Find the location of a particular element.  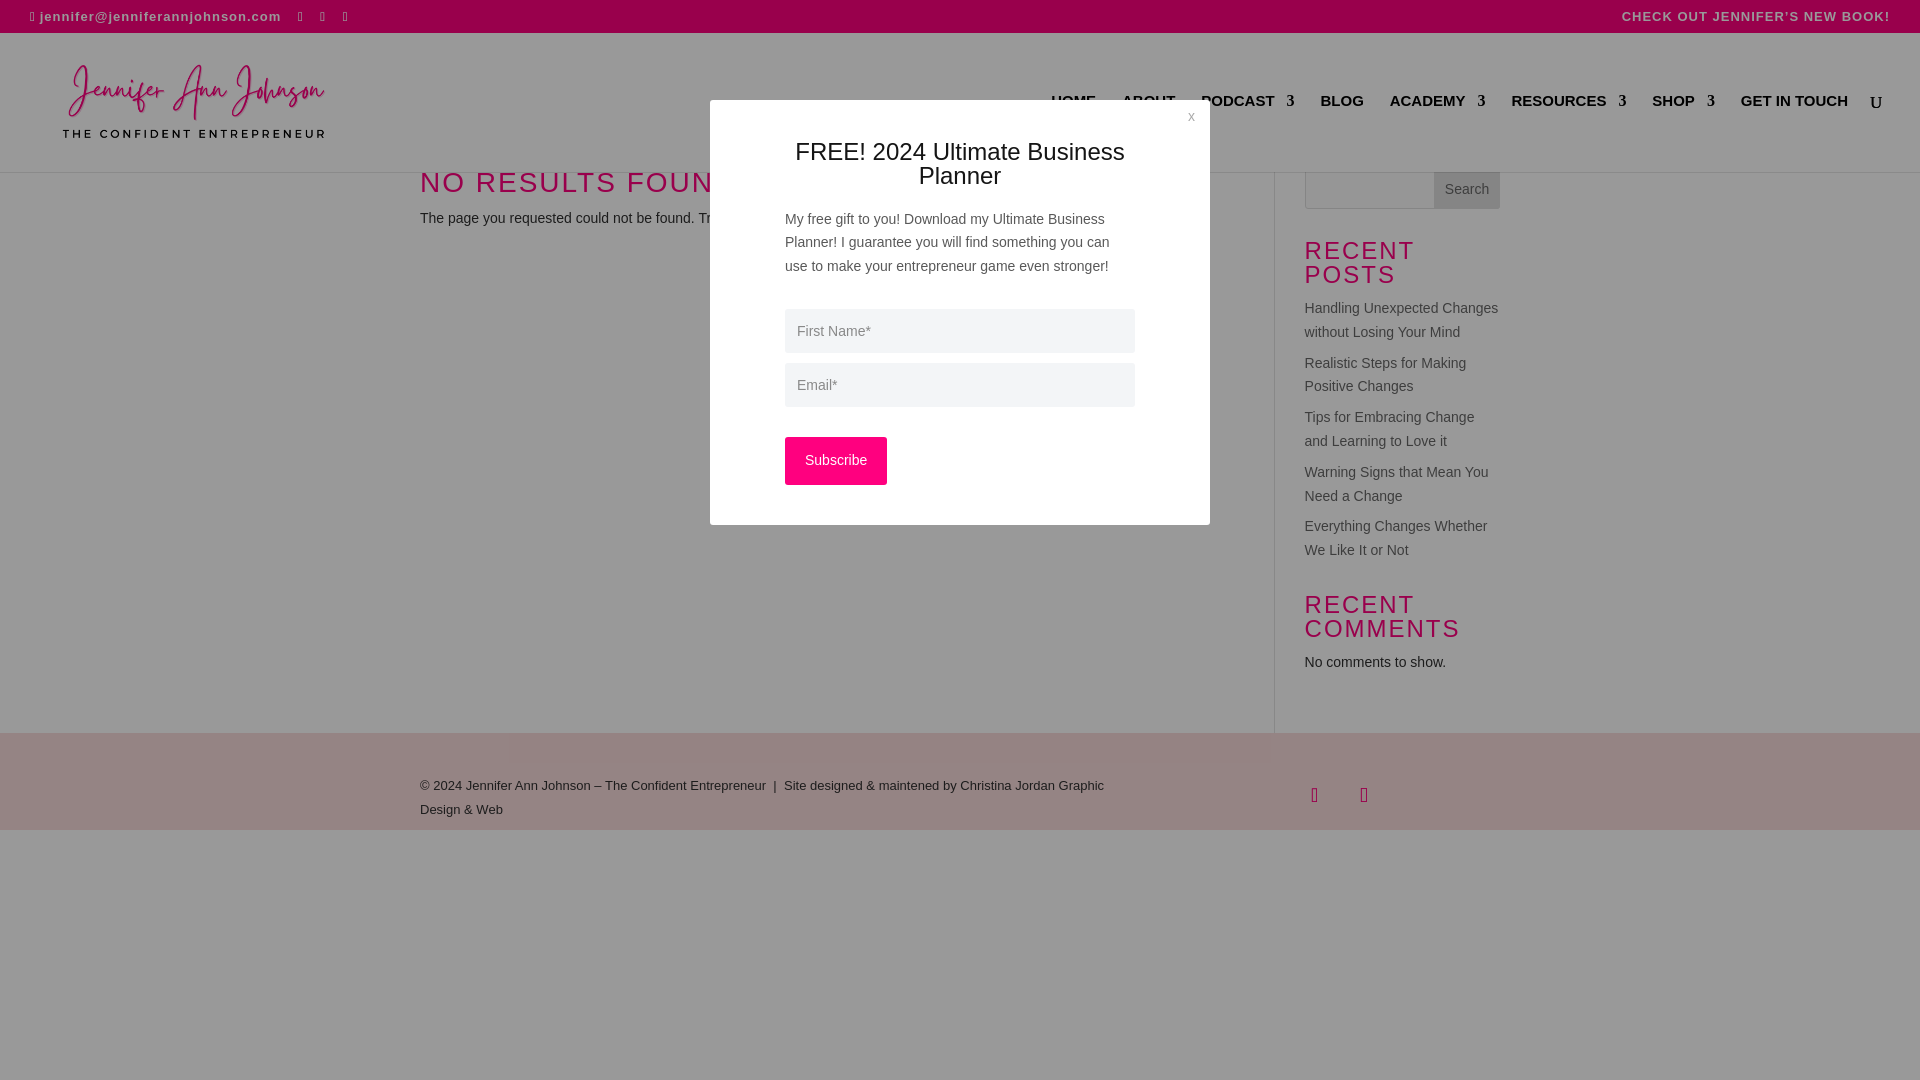

GET IN TOUCH is located at coordinates (1794, 132).